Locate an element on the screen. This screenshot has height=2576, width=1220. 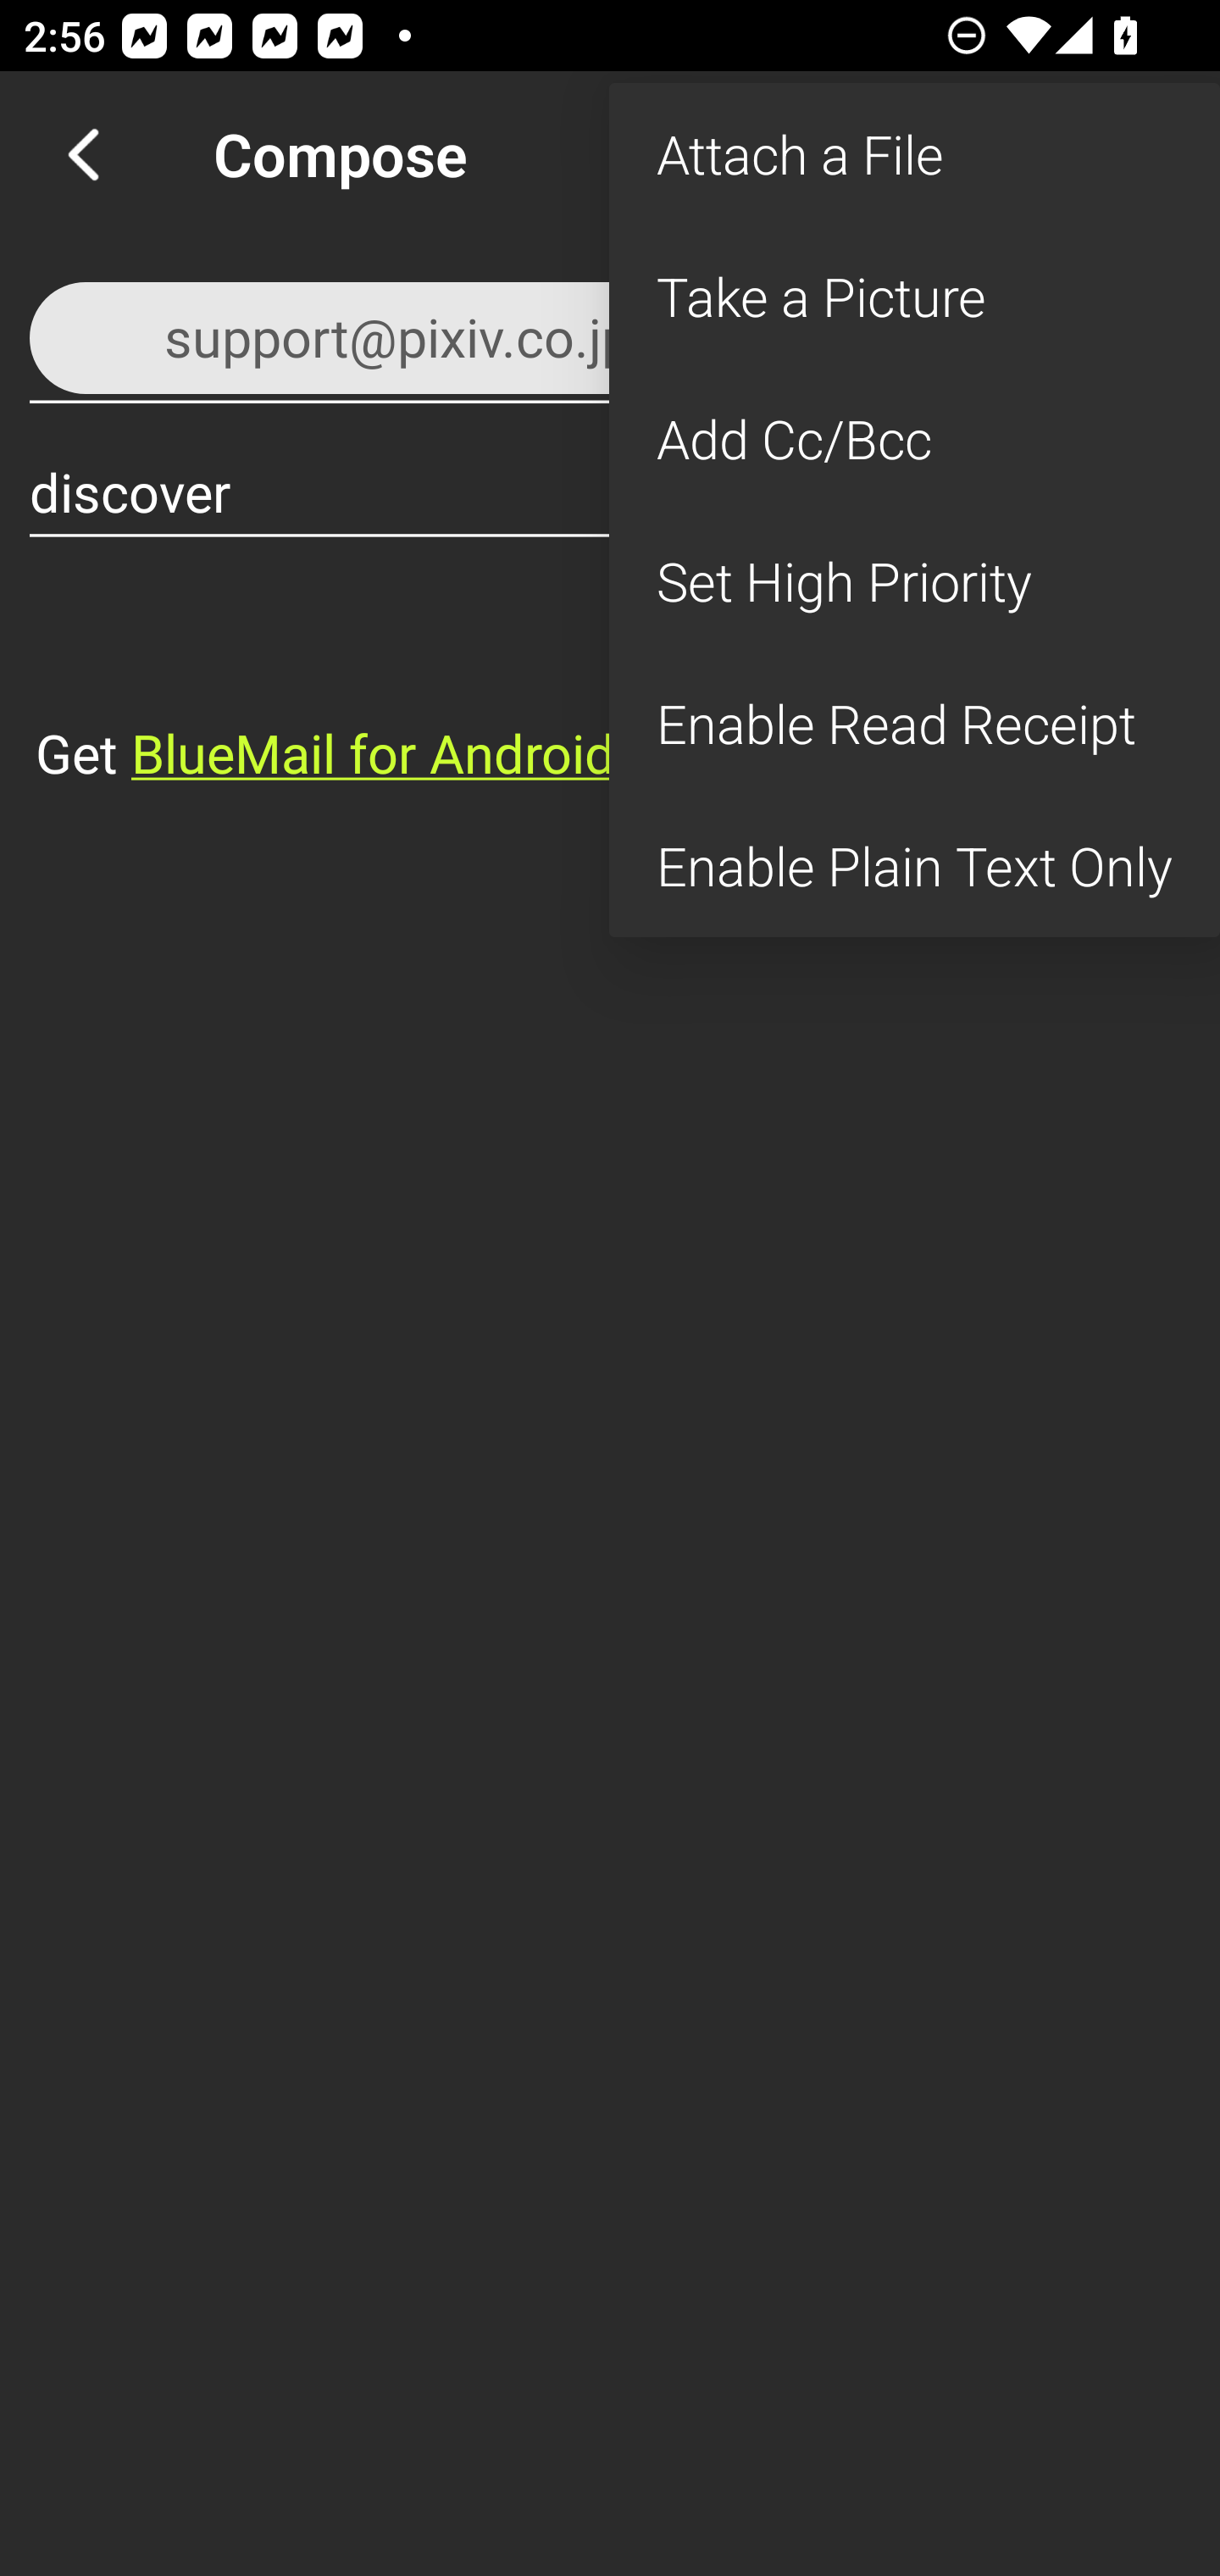
Attach a File is located at coordinates (914, 154).